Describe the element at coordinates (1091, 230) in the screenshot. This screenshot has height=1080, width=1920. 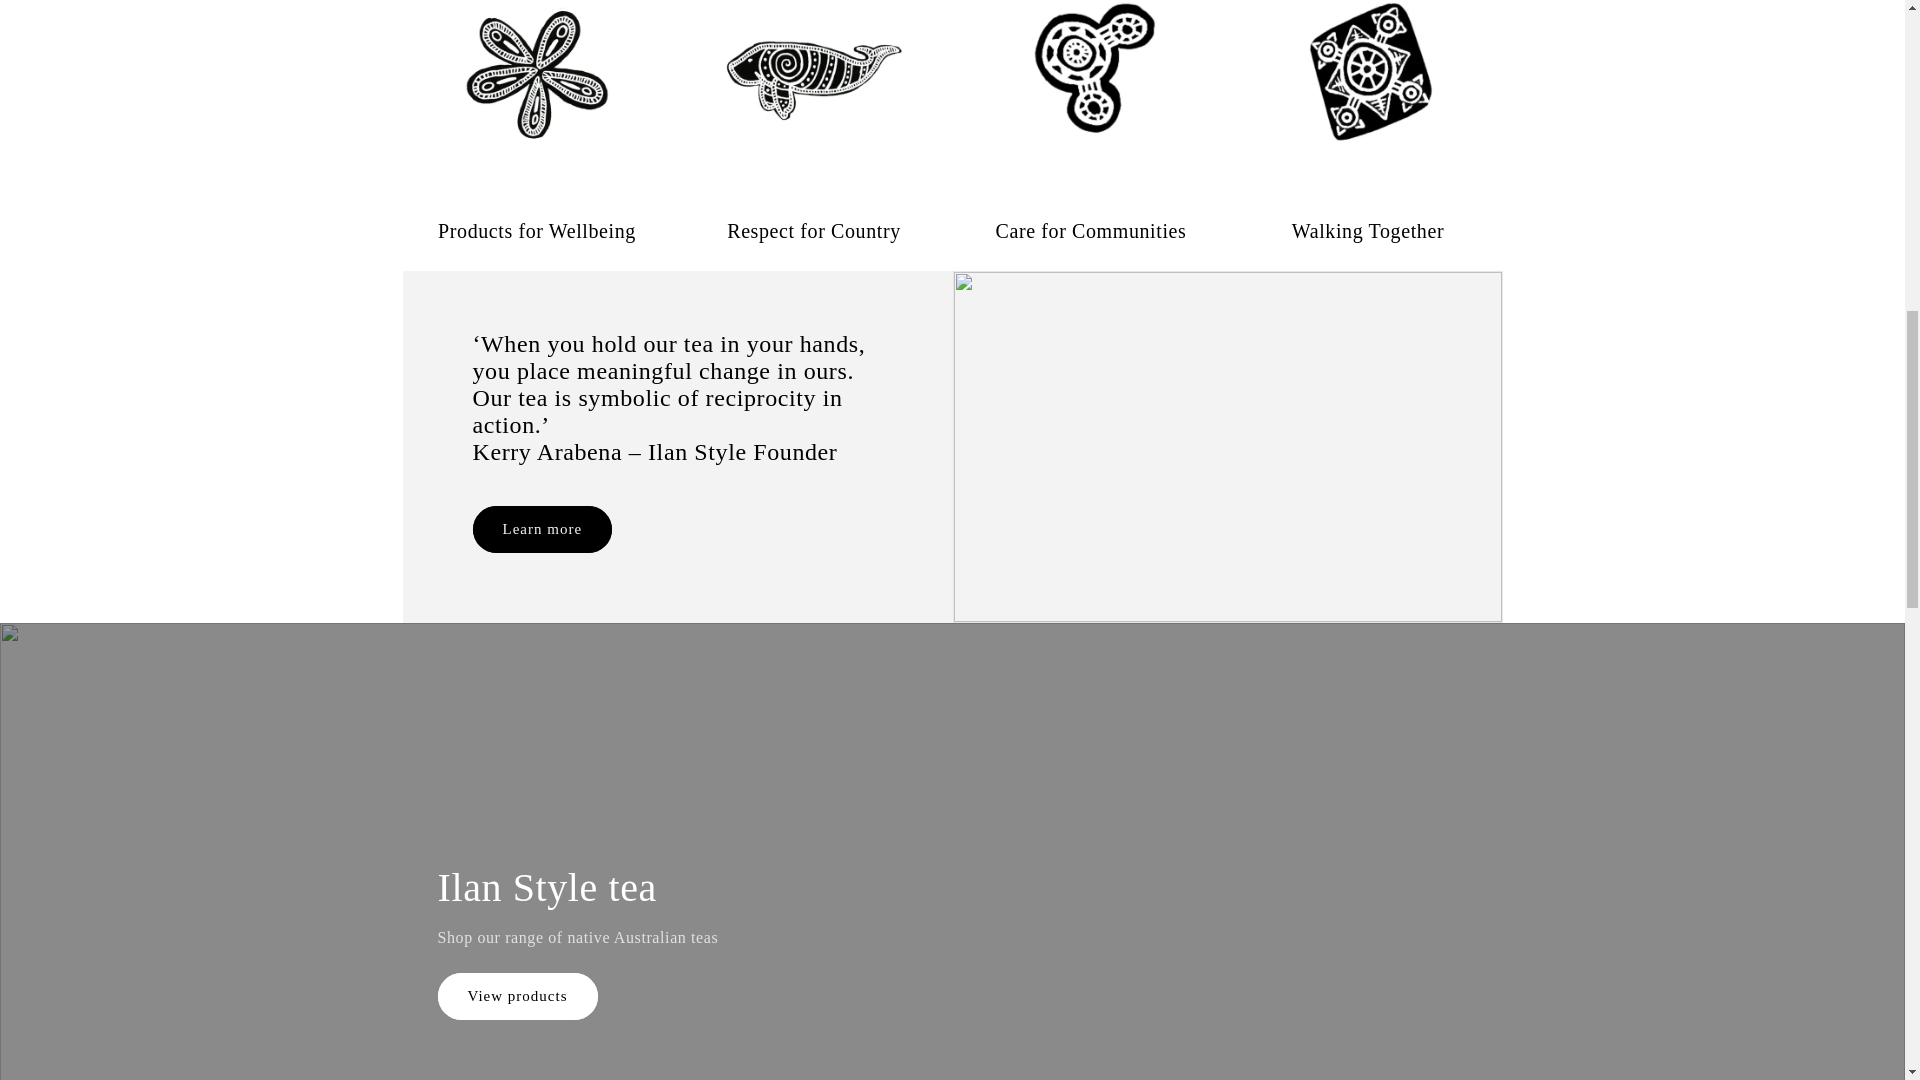
I see `Our Values` at that location.